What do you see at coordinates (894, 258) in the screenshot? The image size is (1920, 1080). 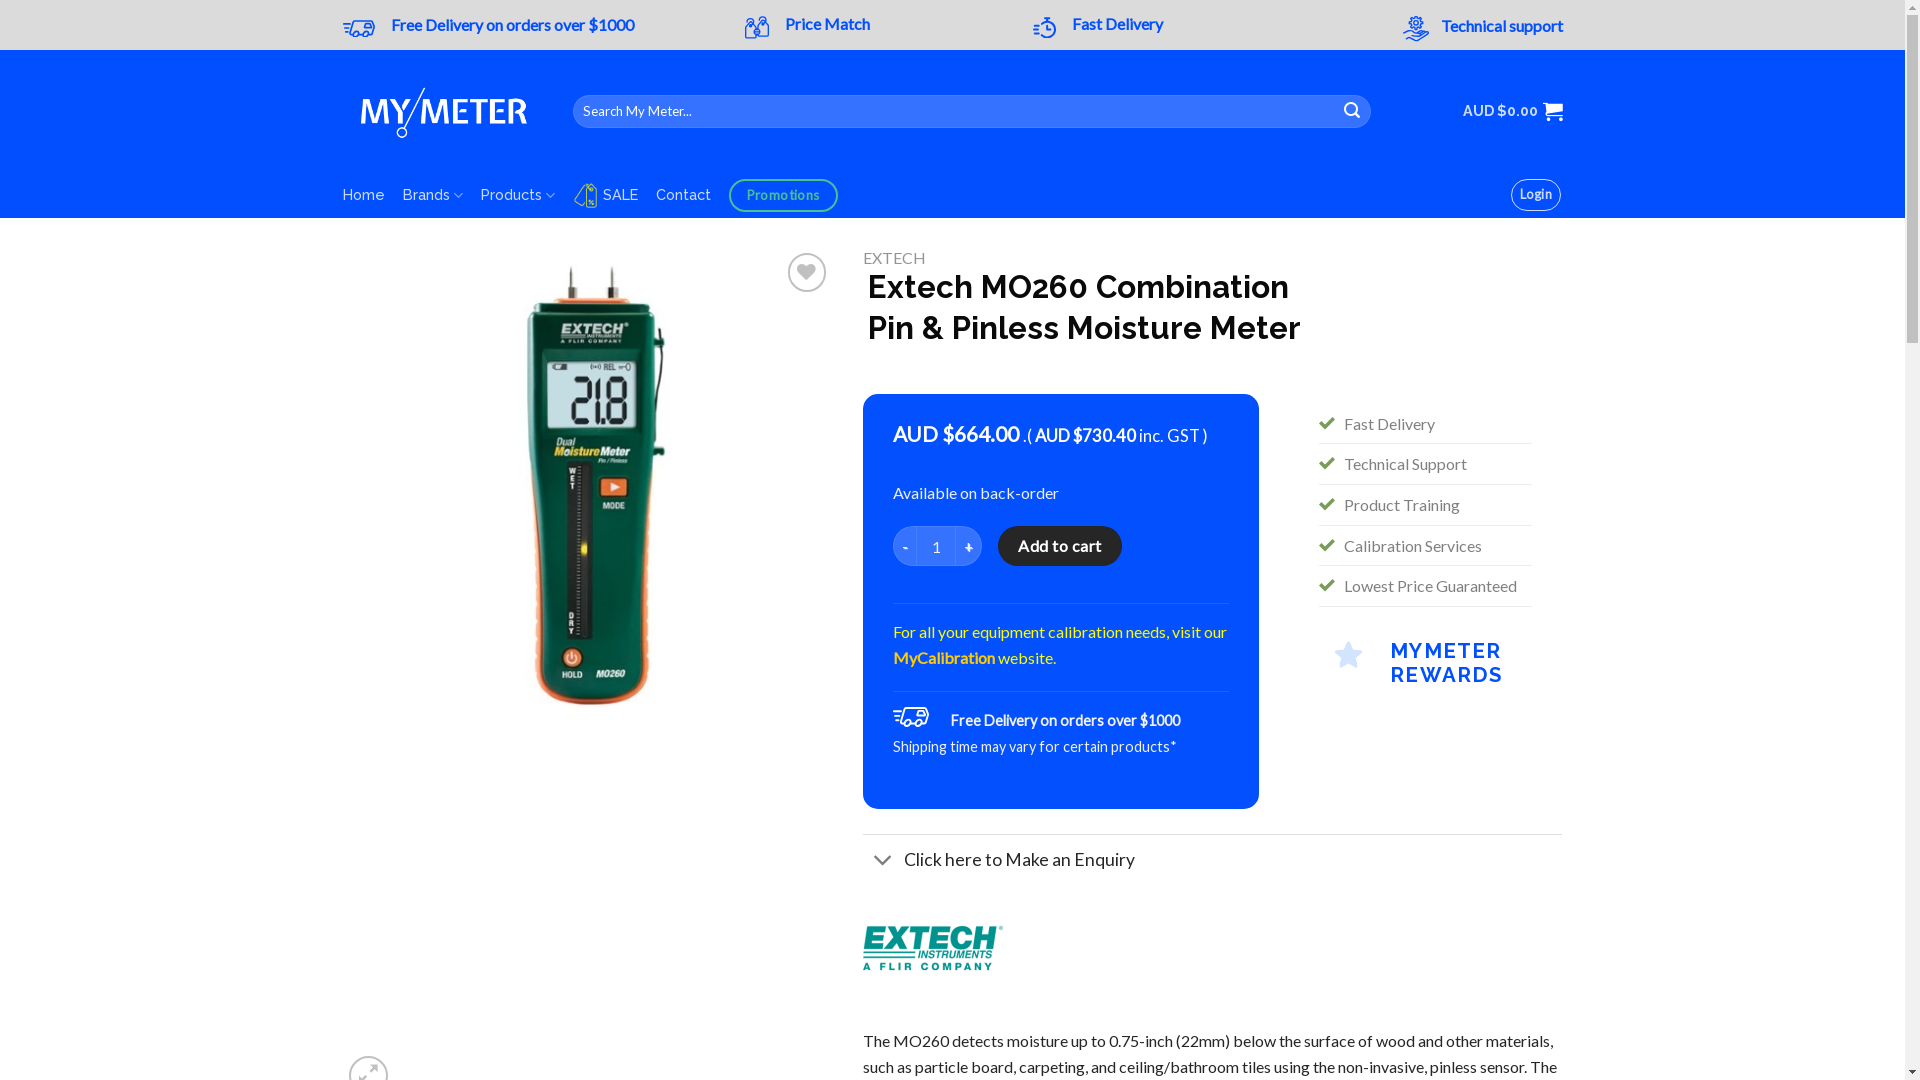 I see `EXTECH` at bounding box center [894, 258].